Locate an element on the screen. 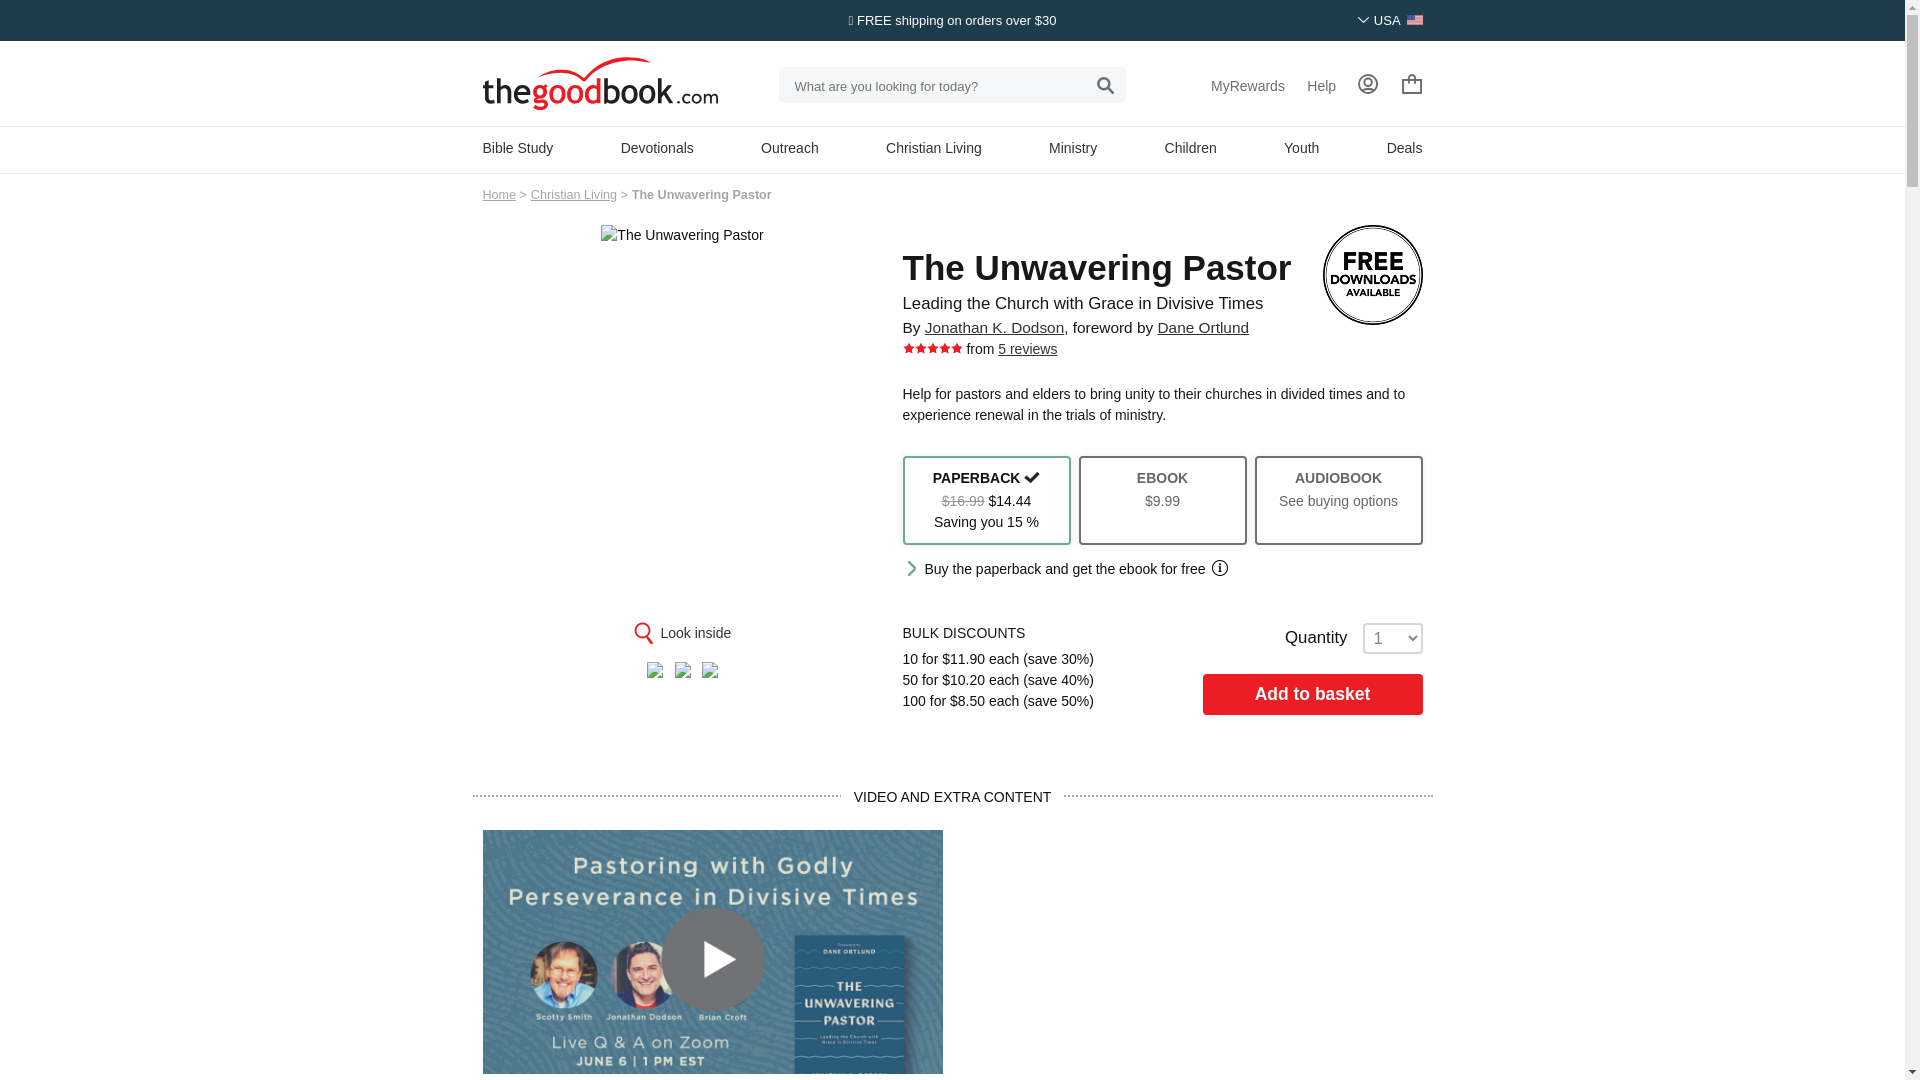 The height and width of the screenshot is (1080, 1920). Help is located at coordinates (1322, 86).